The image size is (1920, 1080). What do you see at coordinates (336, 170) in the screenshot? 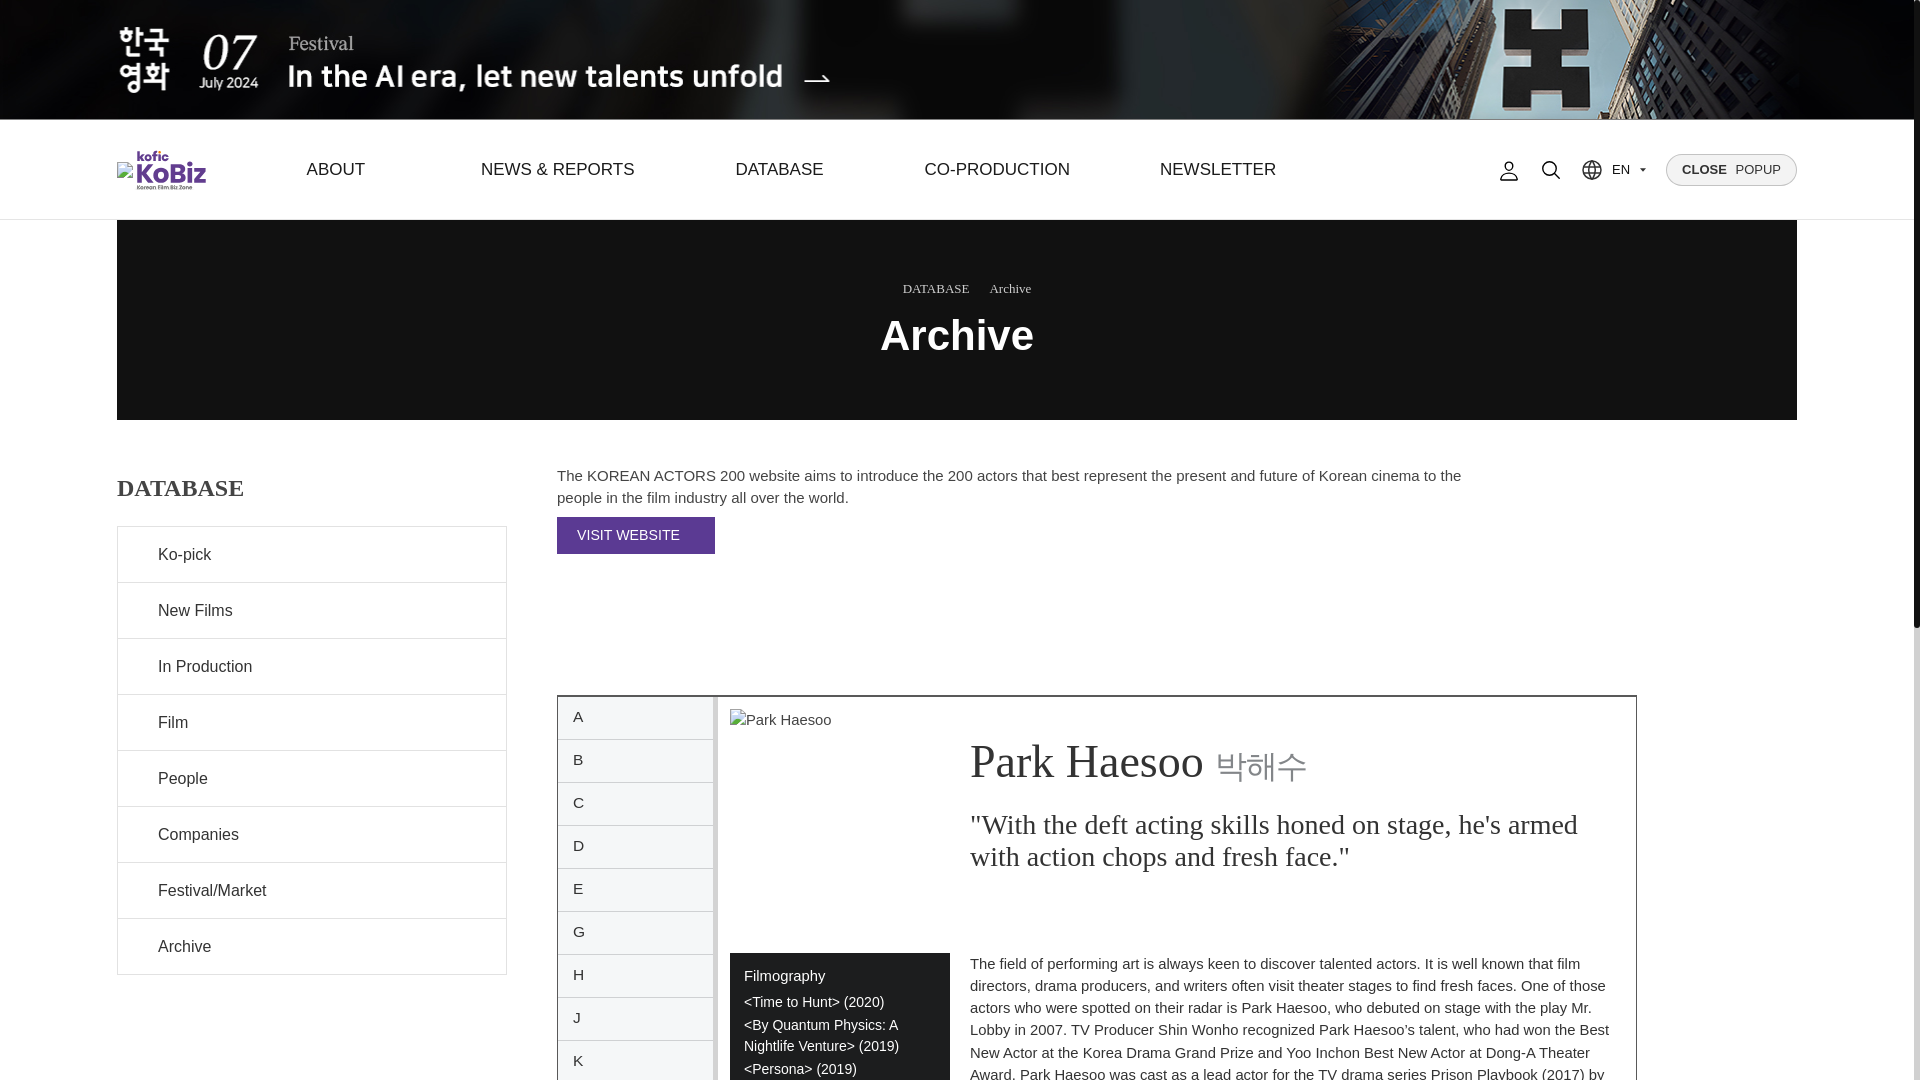
I see `ABOUT` at bounding box center [336, 170].